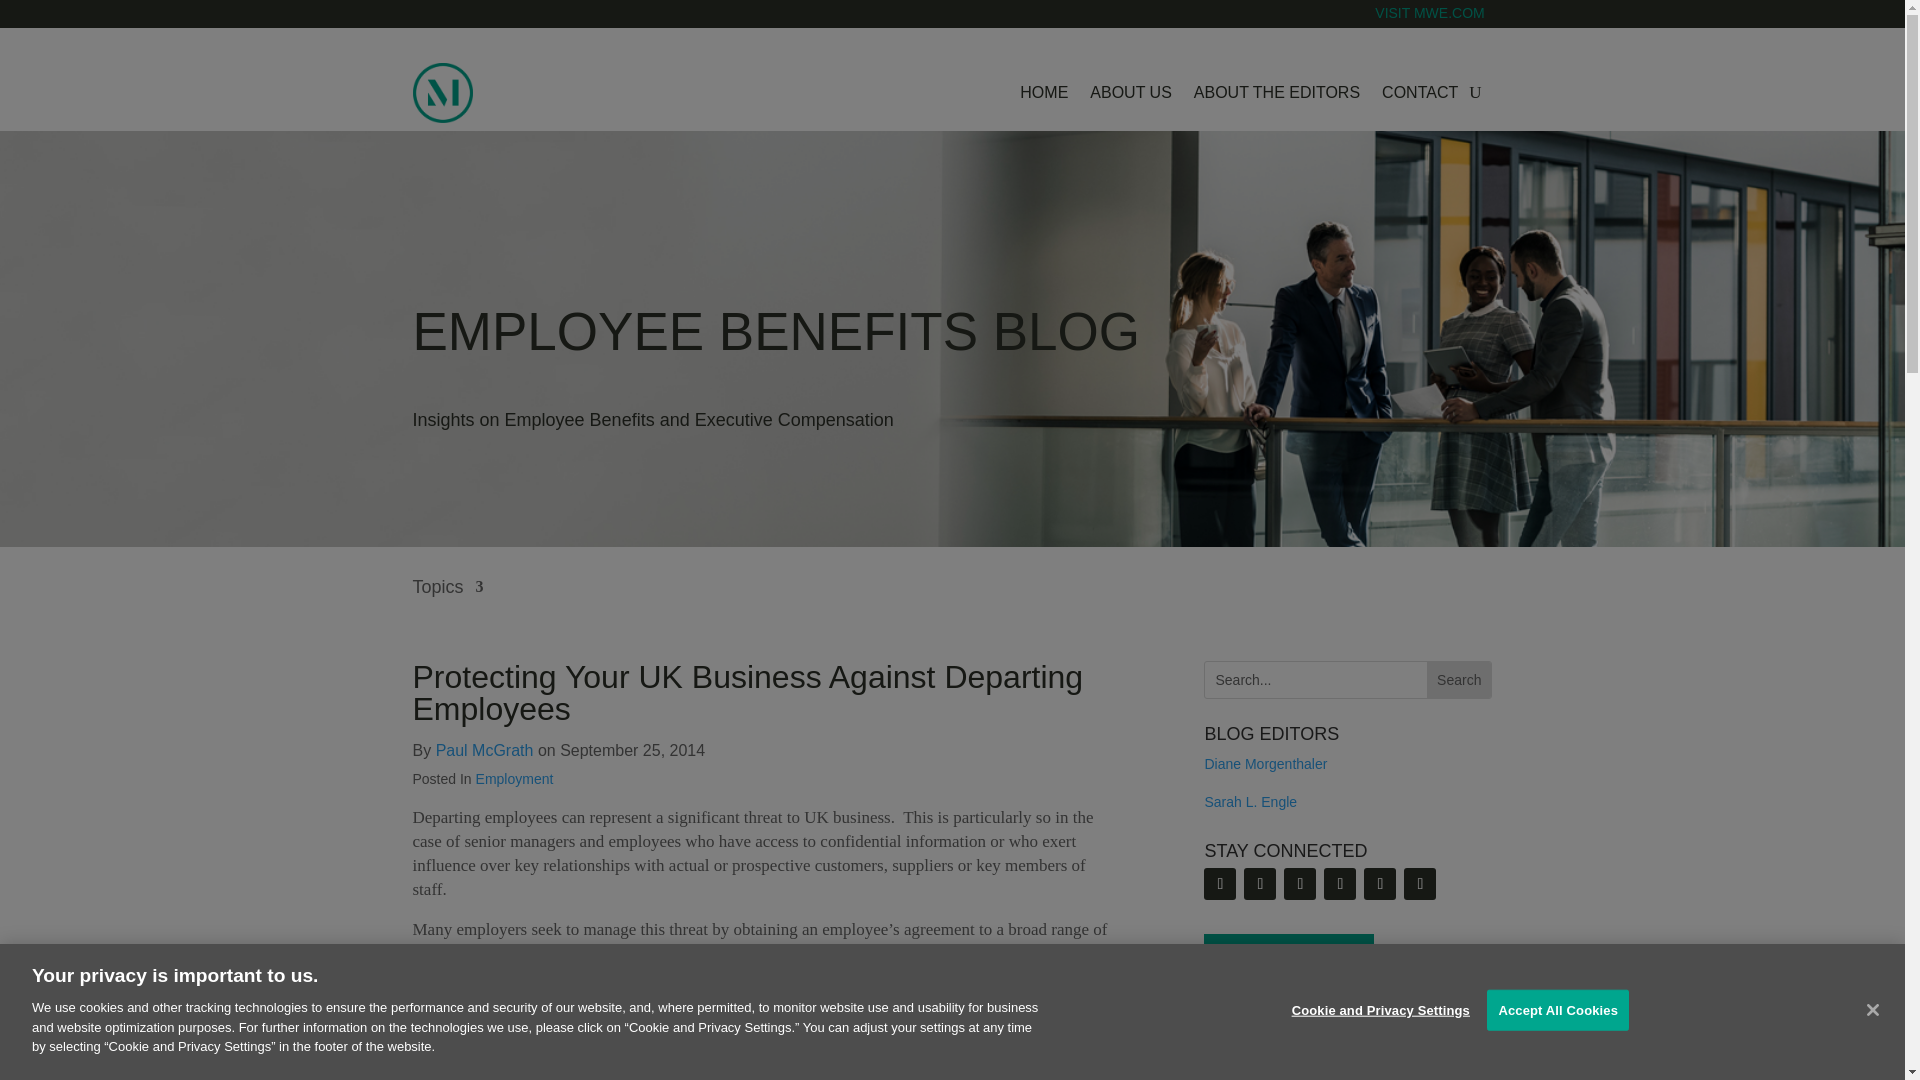 This screenshot has width=1920, height=1080. Describe the element at coordinates (1220, 884) in the screenshot. I see `Follow on RSS` at that location.